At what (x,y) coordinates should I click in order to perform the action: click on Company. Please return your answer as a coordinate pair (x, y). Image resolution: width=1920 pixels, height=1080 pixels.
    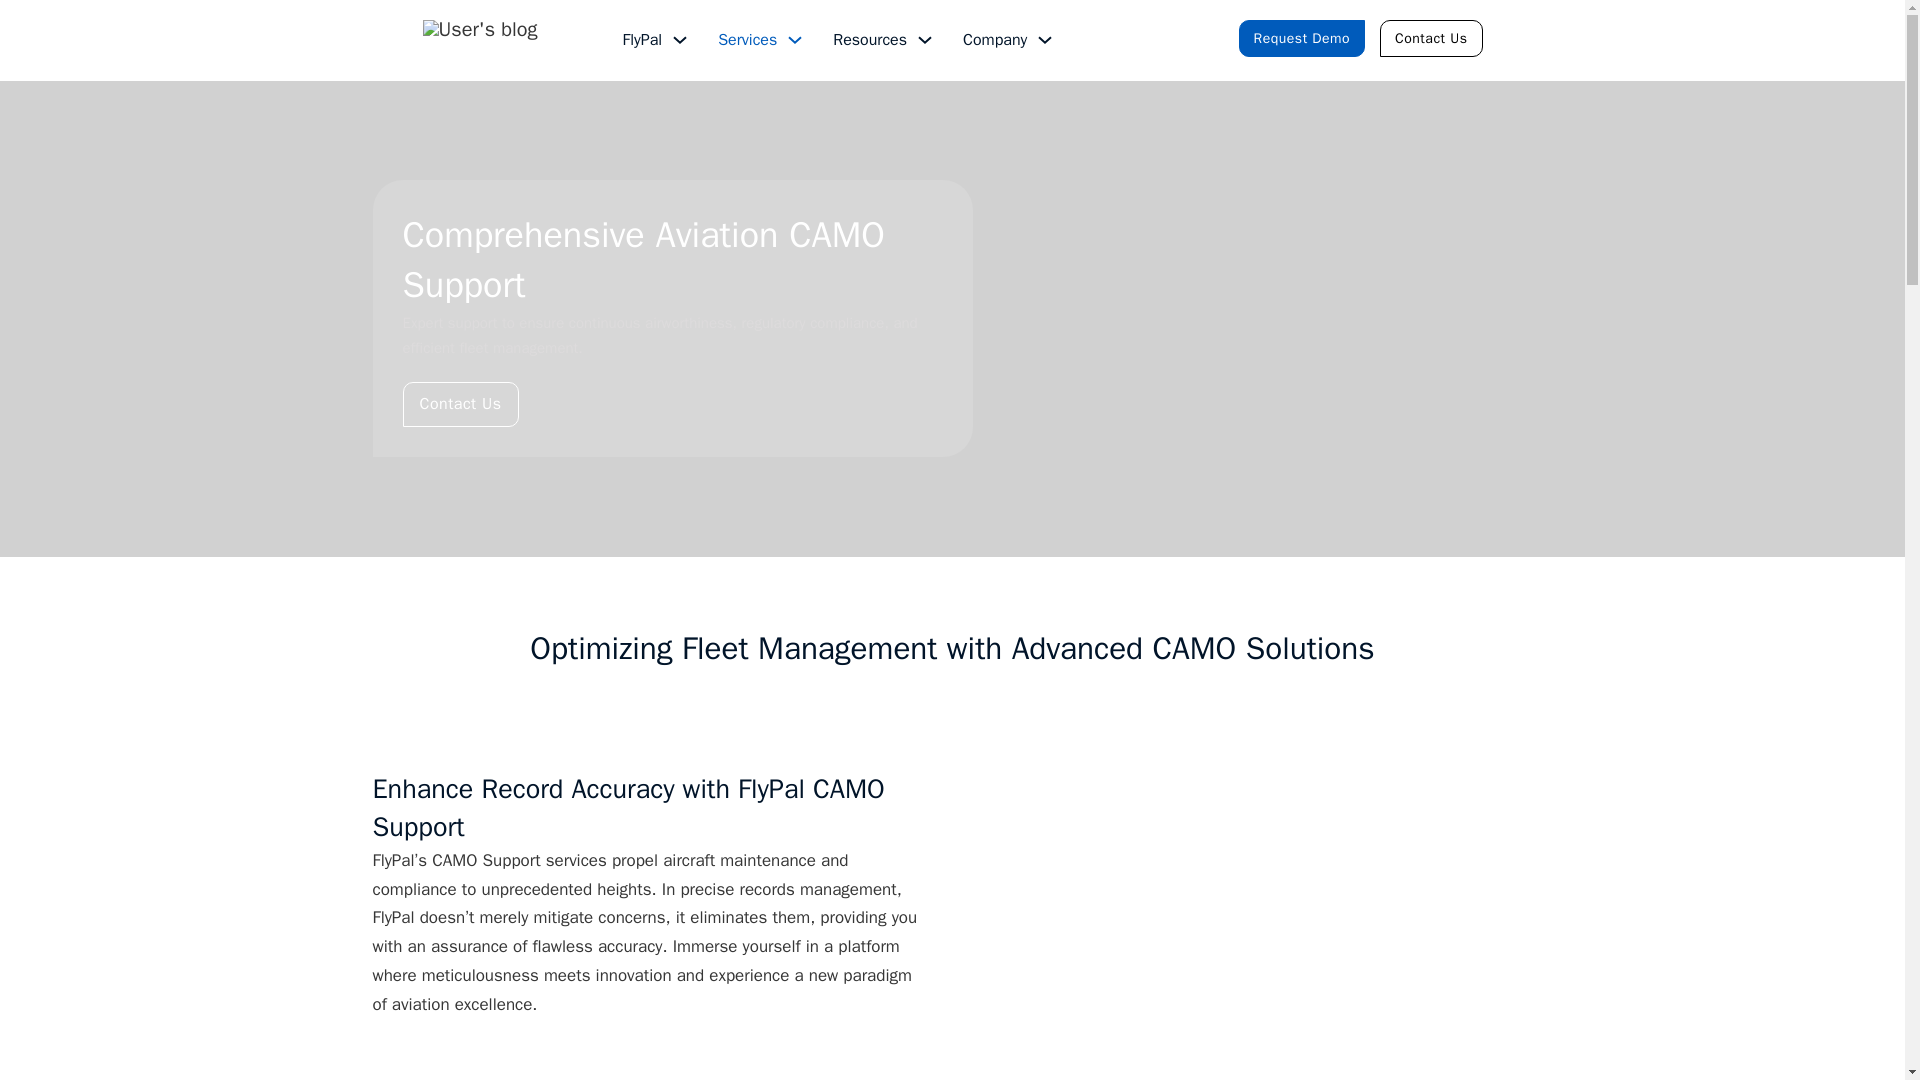
    Looking at the image, I should click on (995, 40).